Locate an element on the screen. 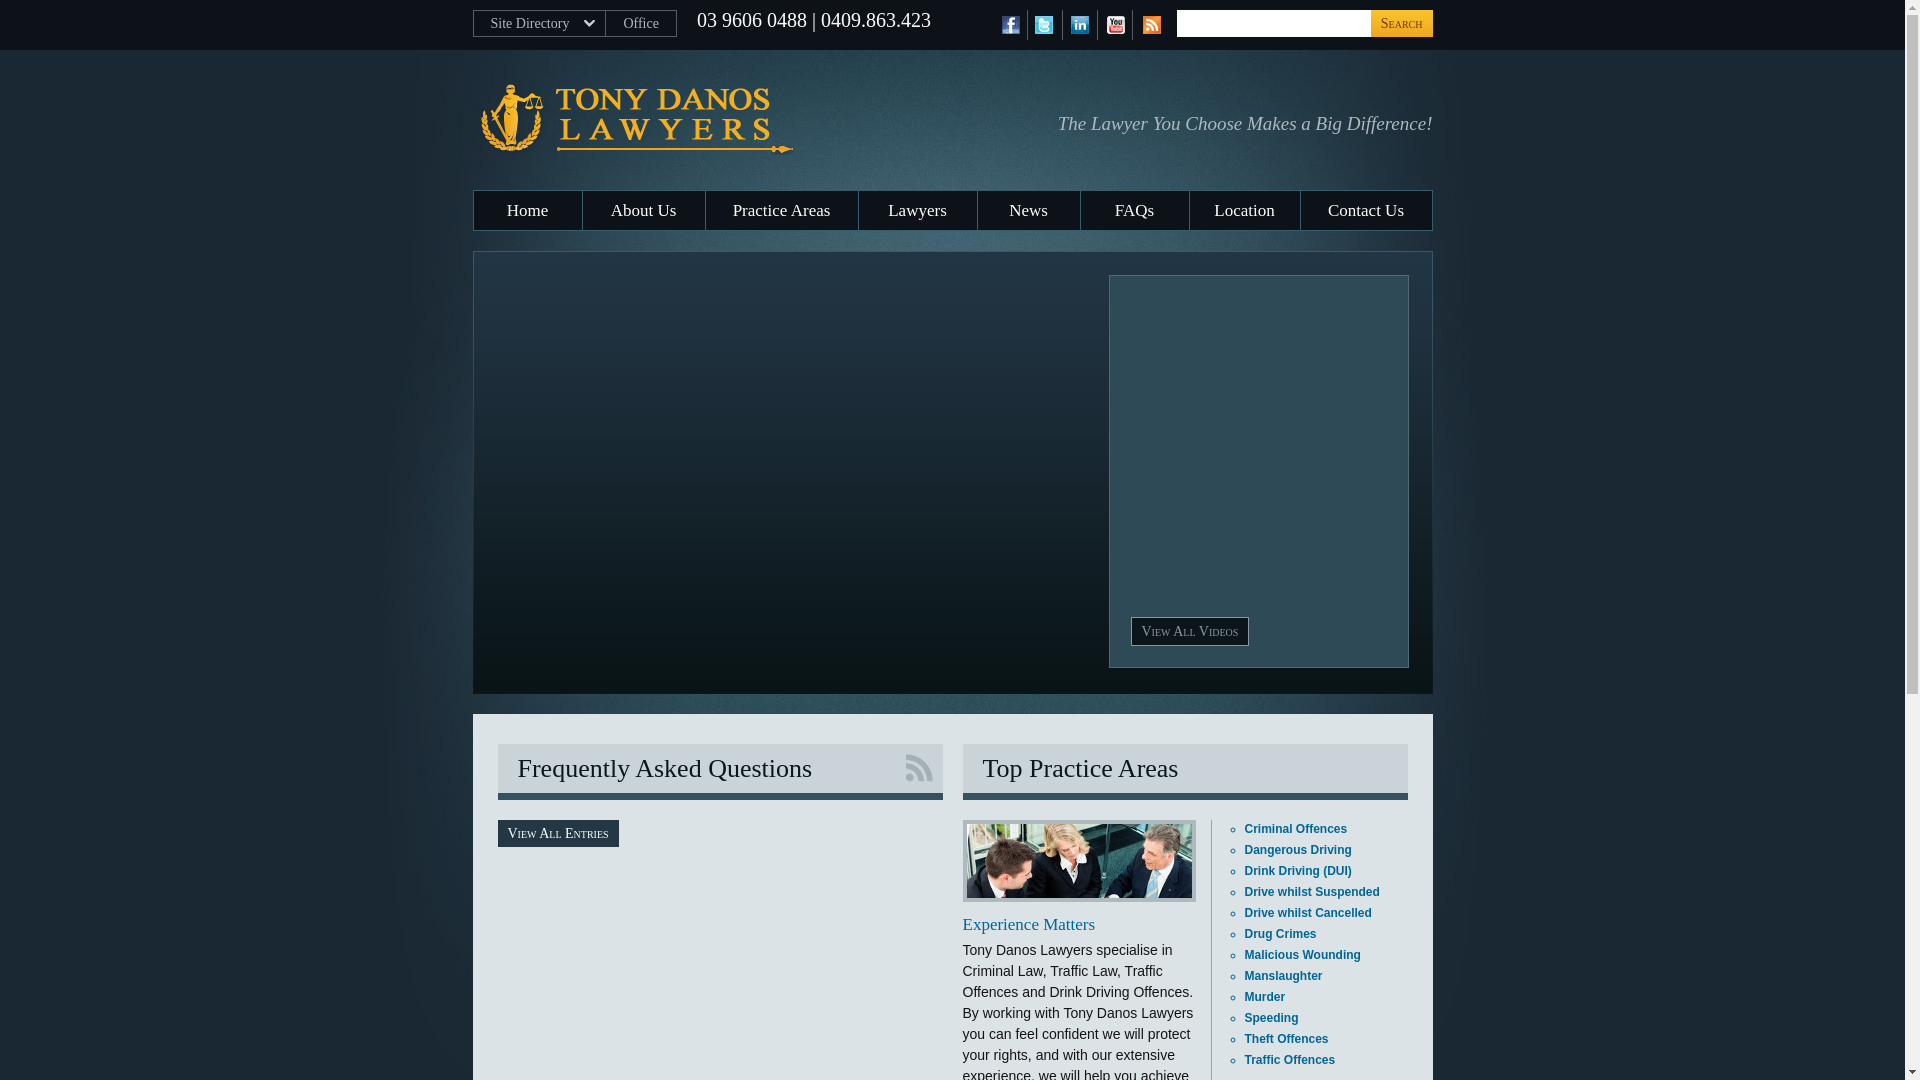  Drug Crimes is located at coordinates (1280, 934).